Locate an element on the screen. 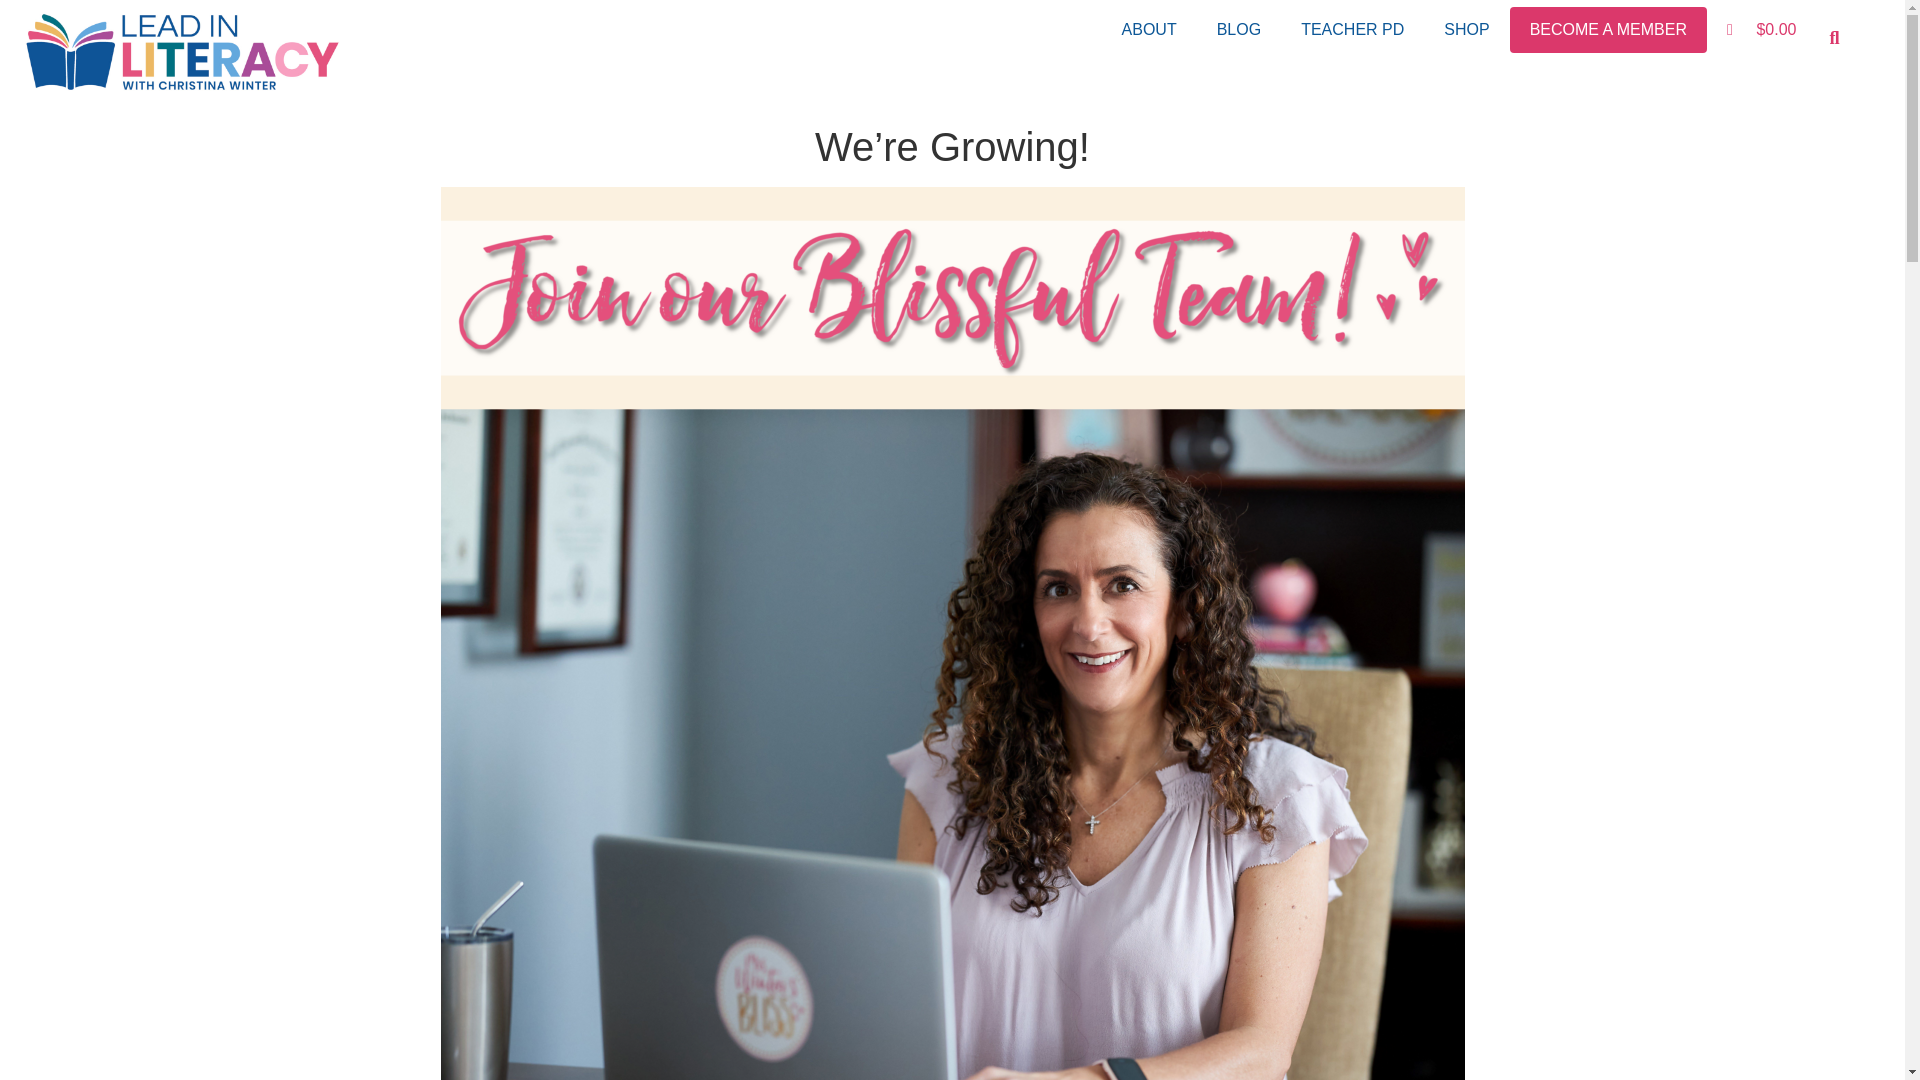  ABOUT is located at coordinates (1149, 29).